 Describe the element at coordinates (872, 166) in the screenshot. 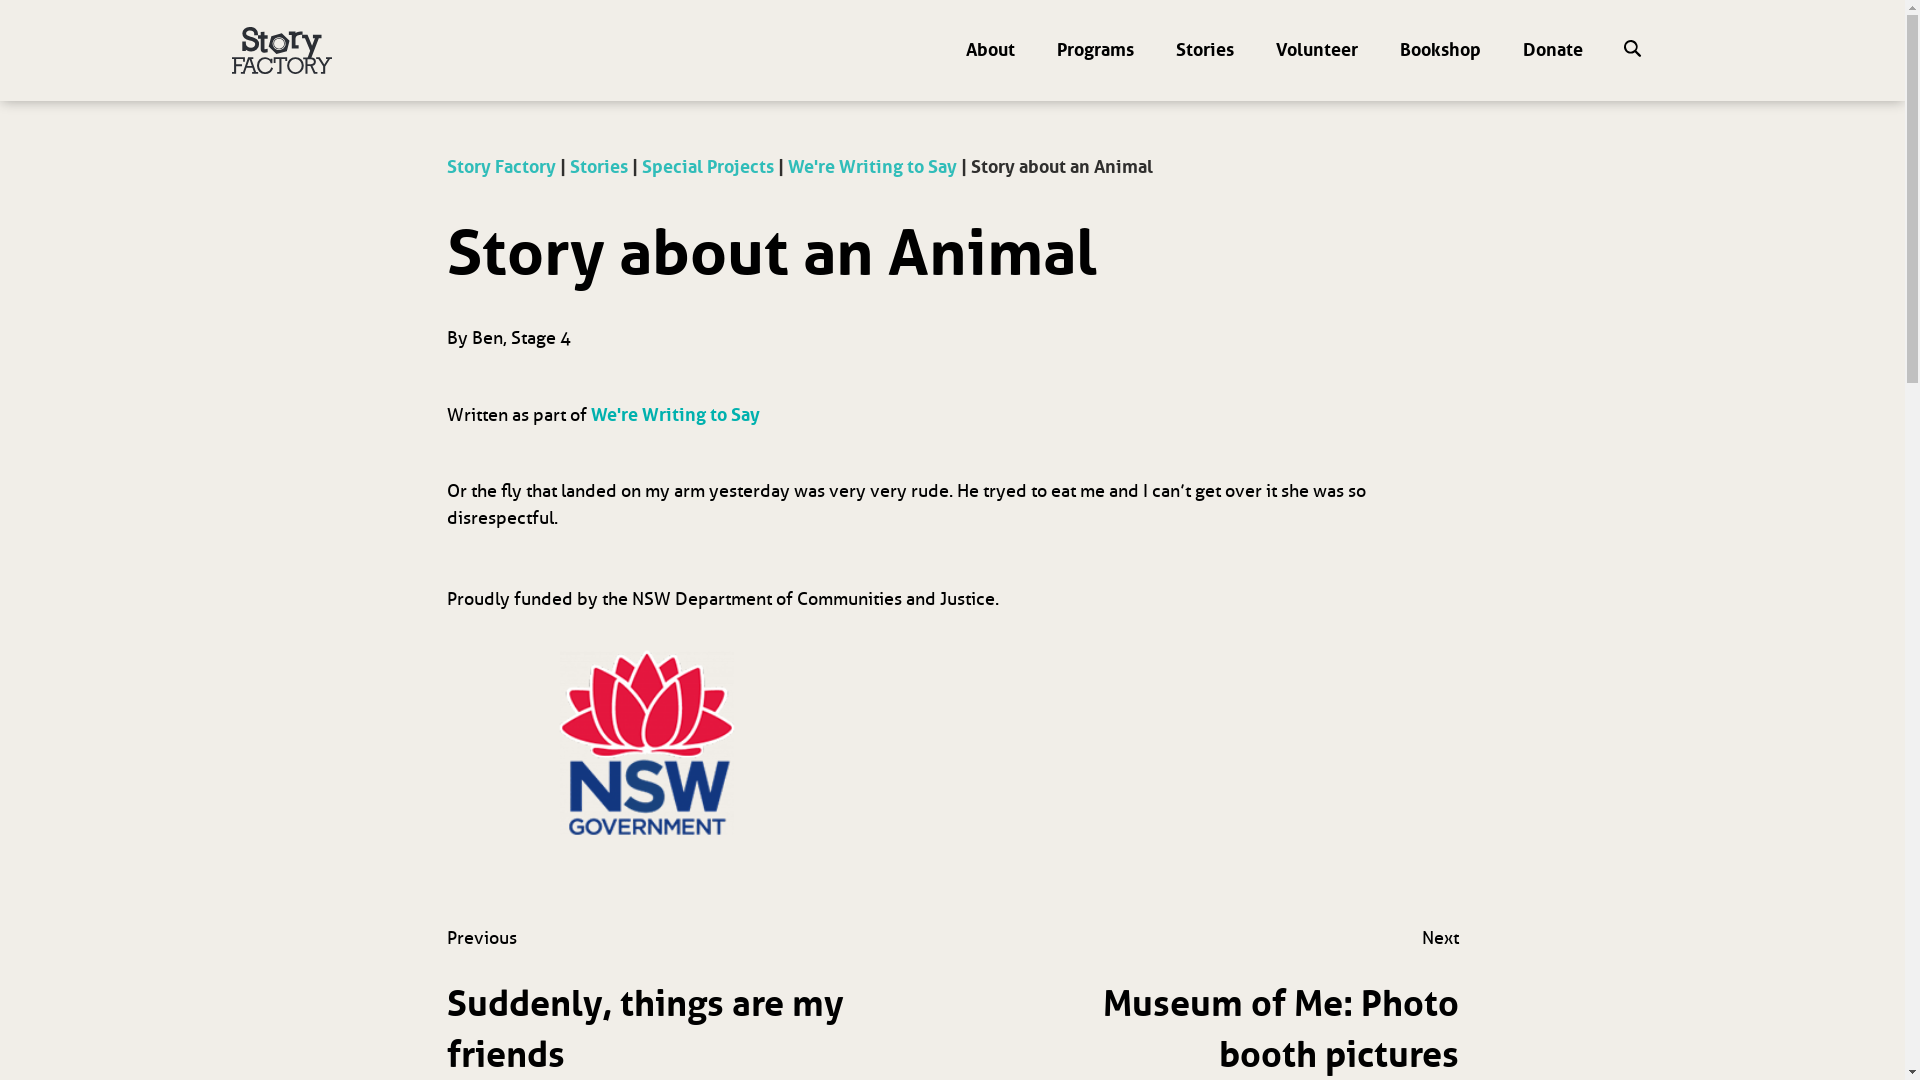

I see `We're Writing to Say` at that location.